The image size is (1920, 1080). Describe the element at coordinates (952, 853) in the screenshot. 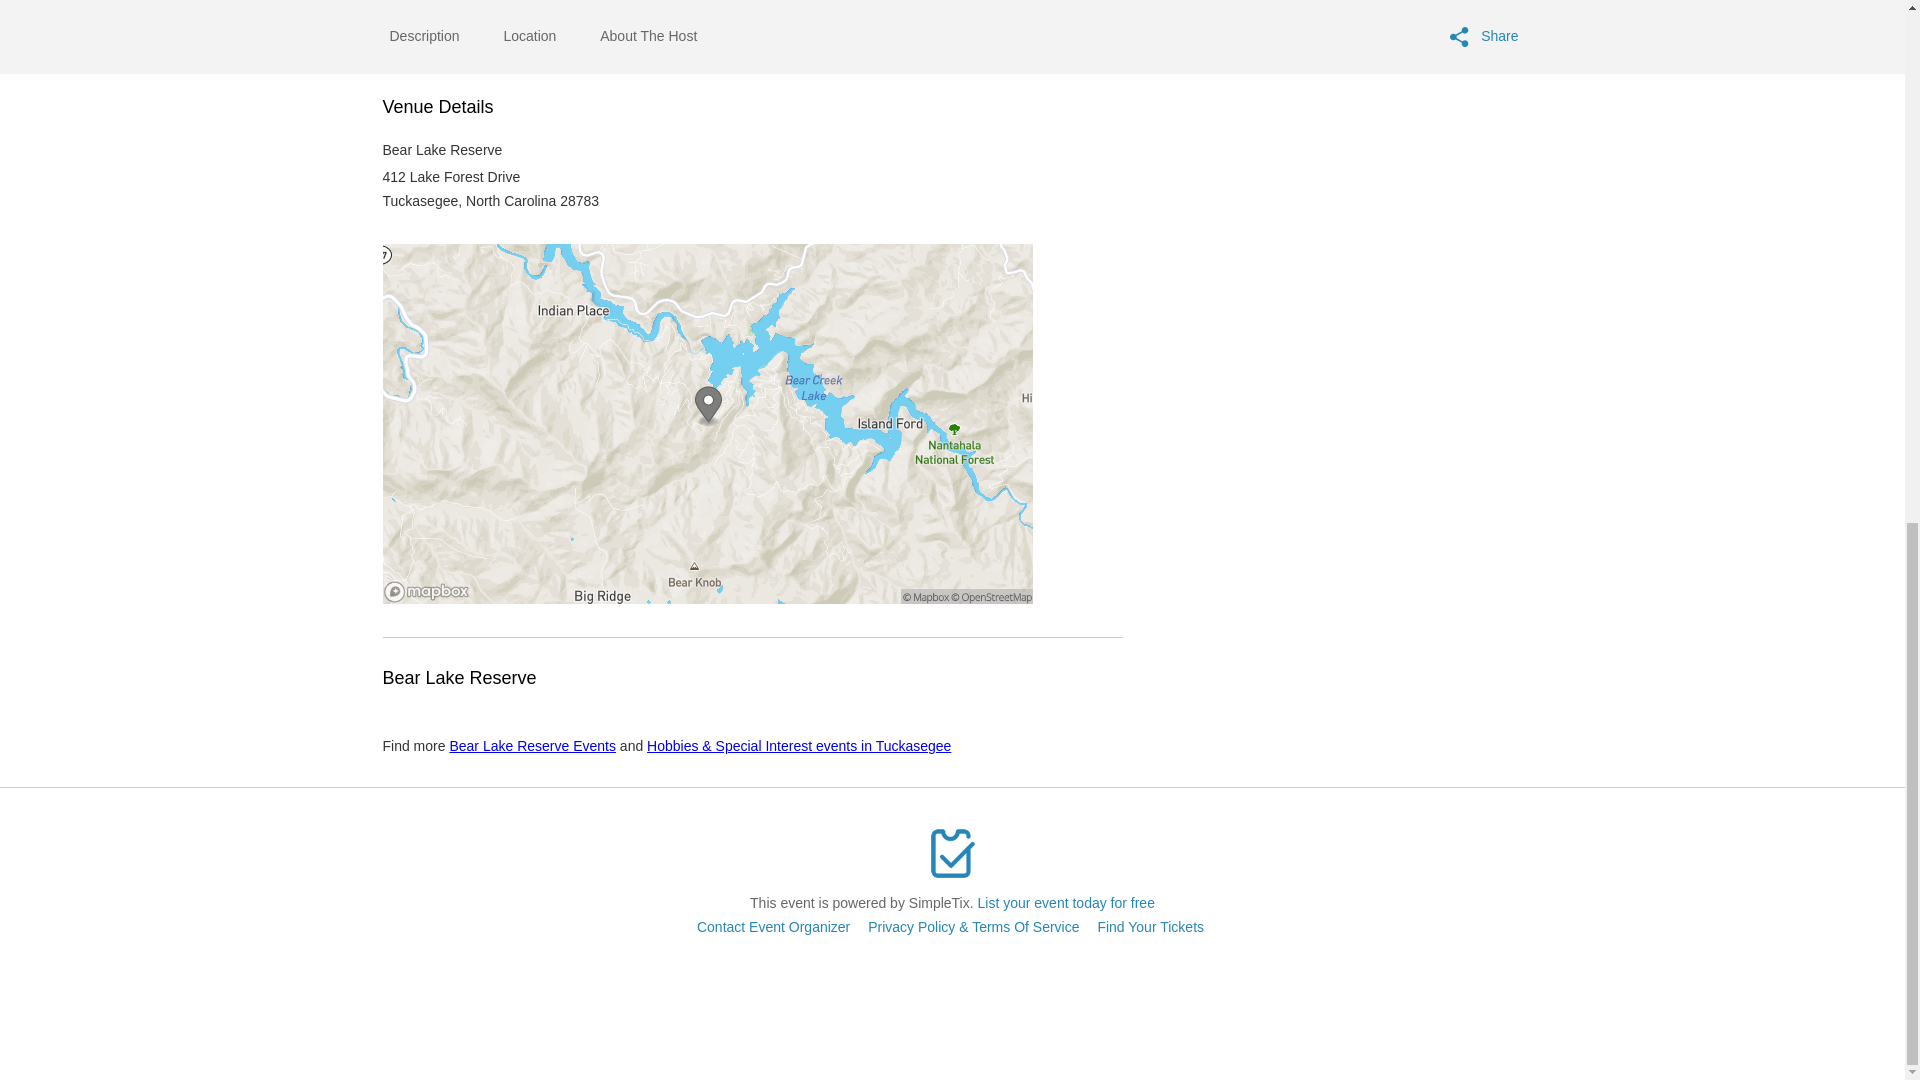

I see `Powered by SimpleTix` at that location.